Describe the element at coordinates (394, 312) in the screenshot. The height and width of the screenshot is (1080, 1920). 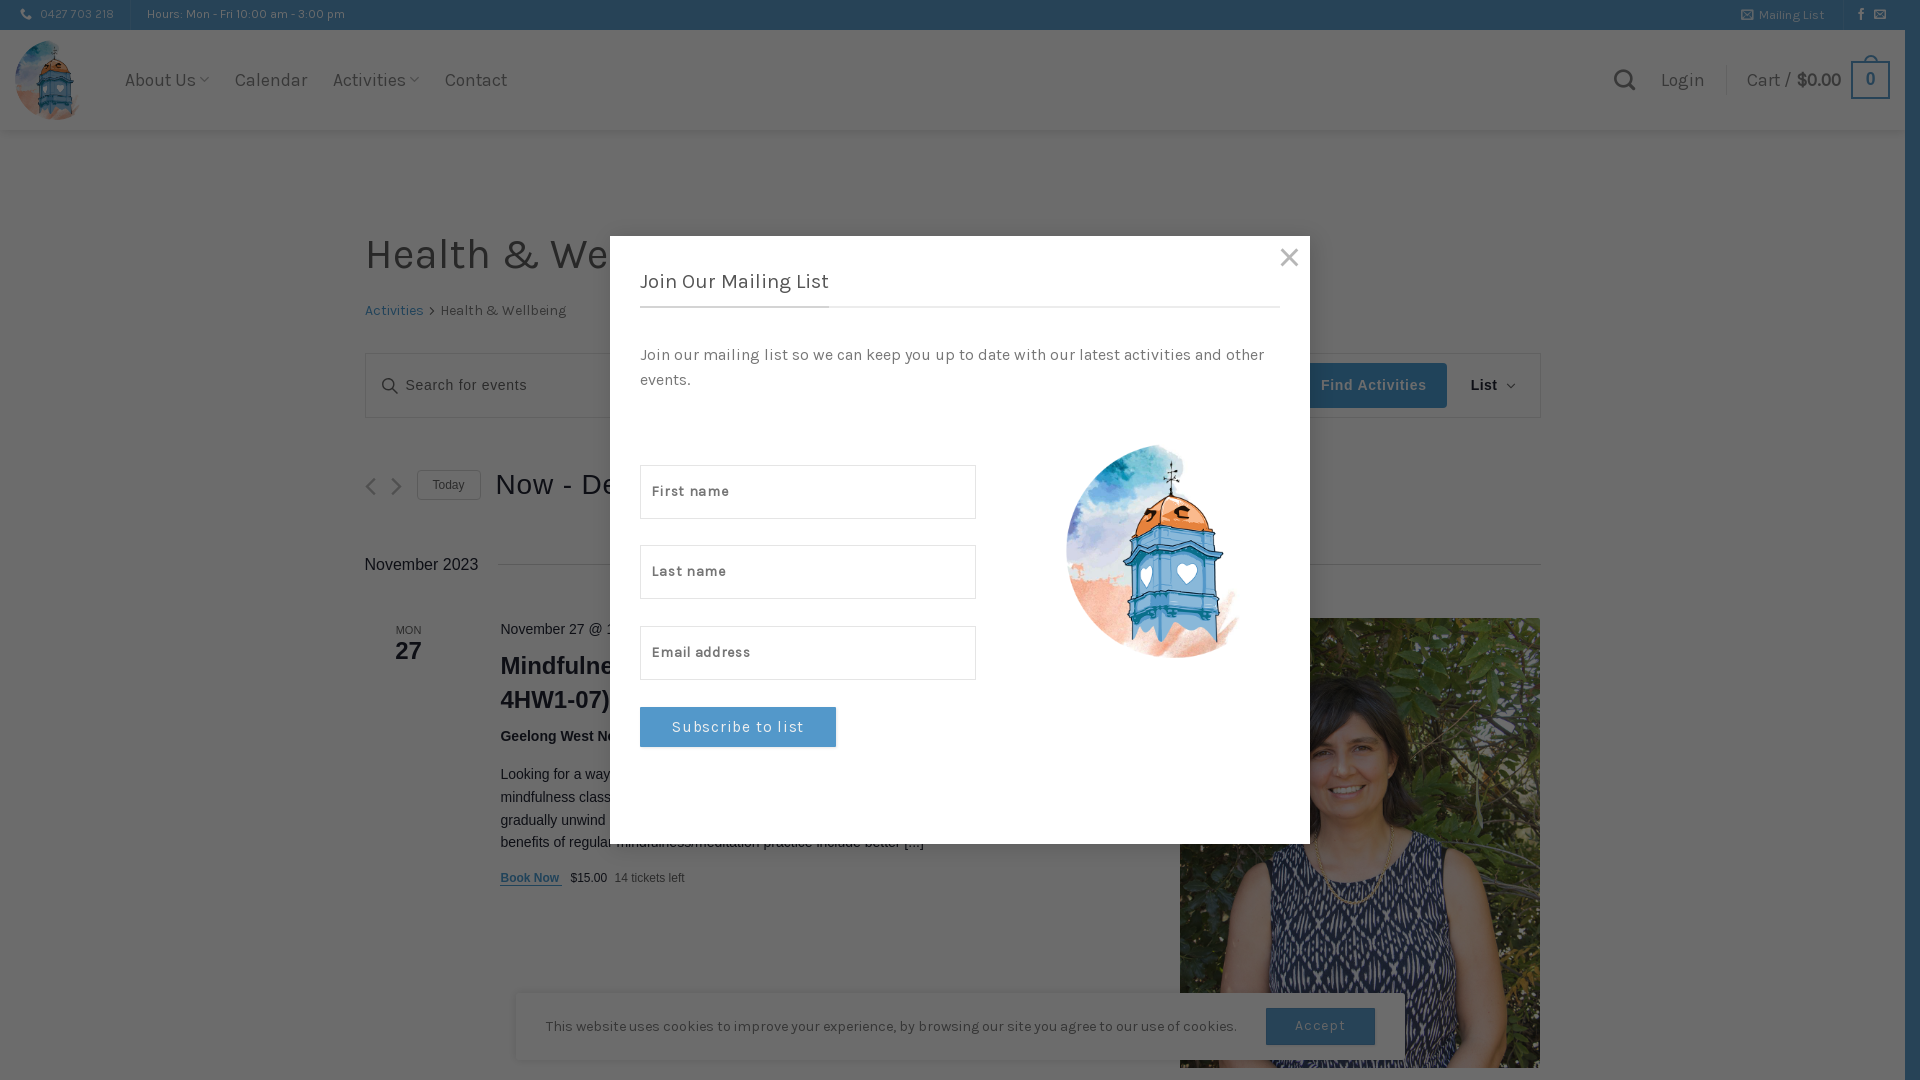
I see `Activities` at that location.